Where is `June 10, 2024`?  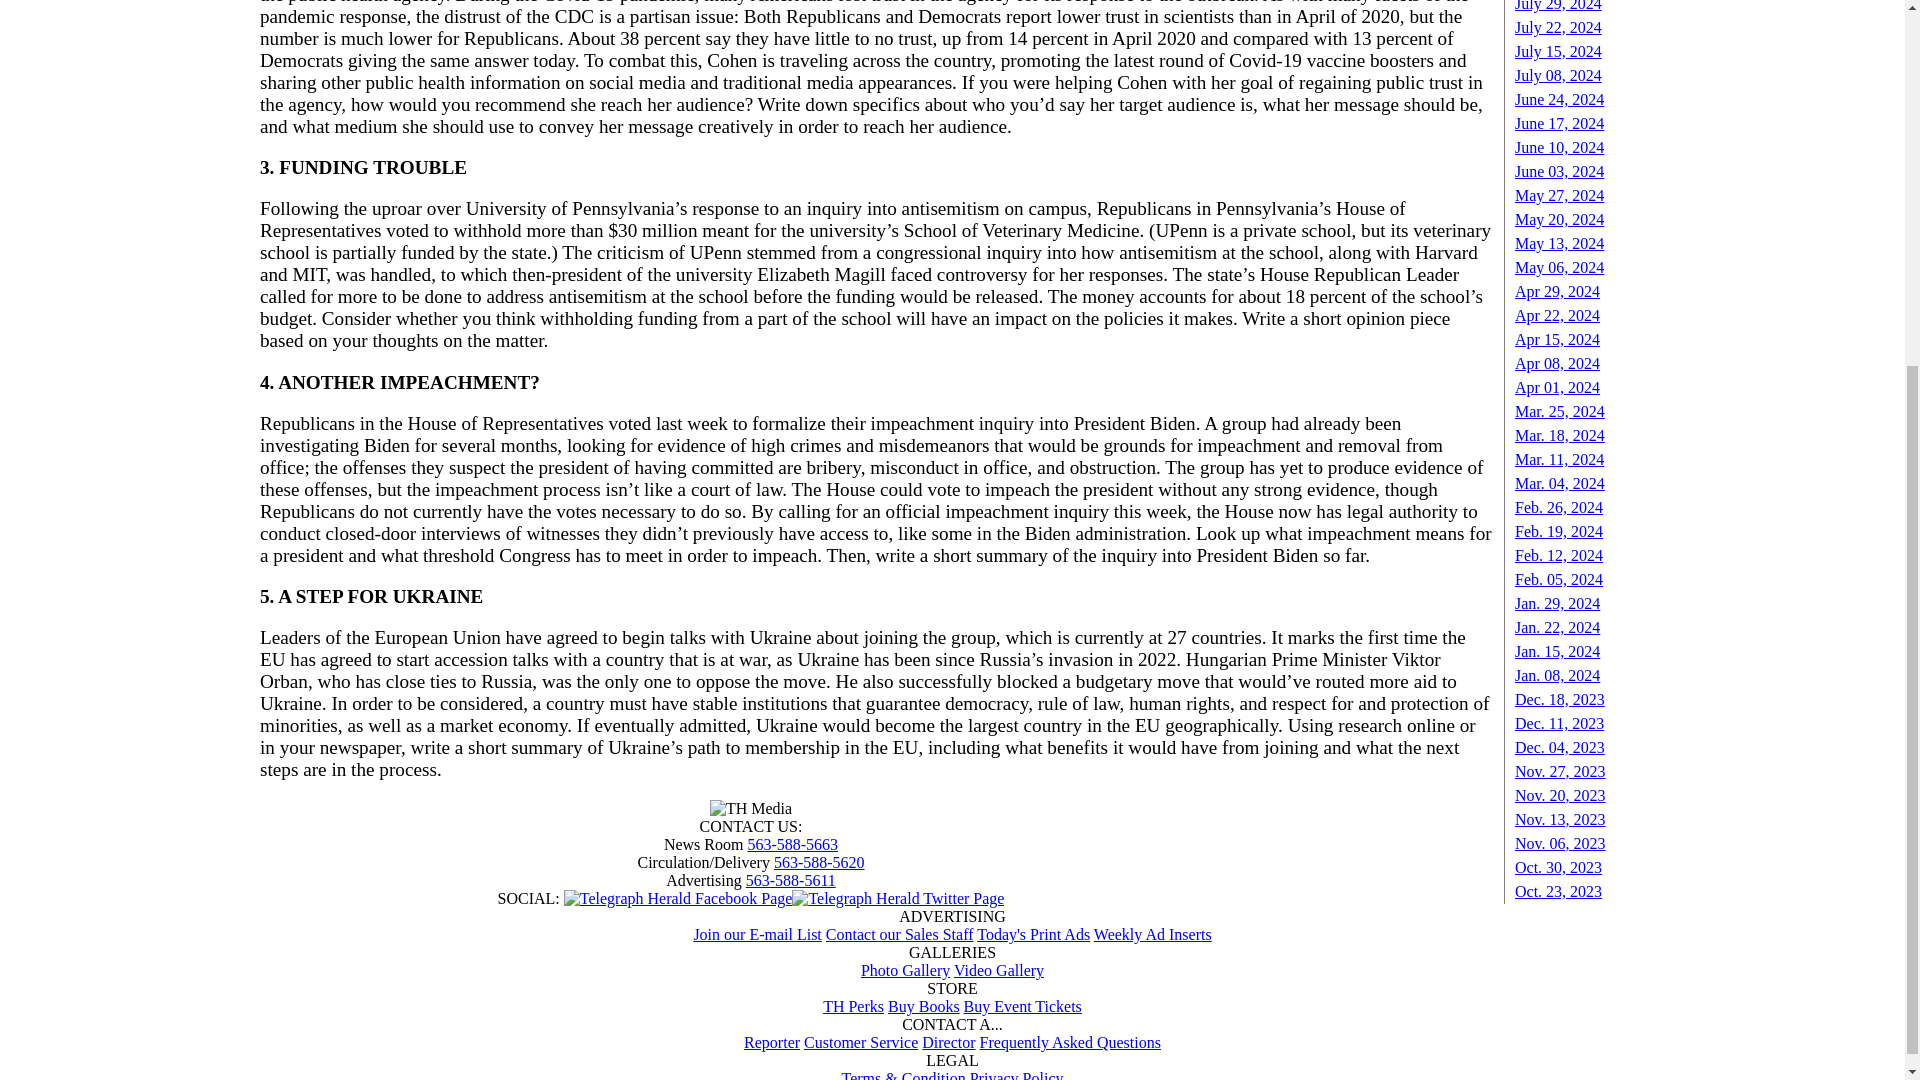 June 10, 2024 is located at coordinates (1558, 147).